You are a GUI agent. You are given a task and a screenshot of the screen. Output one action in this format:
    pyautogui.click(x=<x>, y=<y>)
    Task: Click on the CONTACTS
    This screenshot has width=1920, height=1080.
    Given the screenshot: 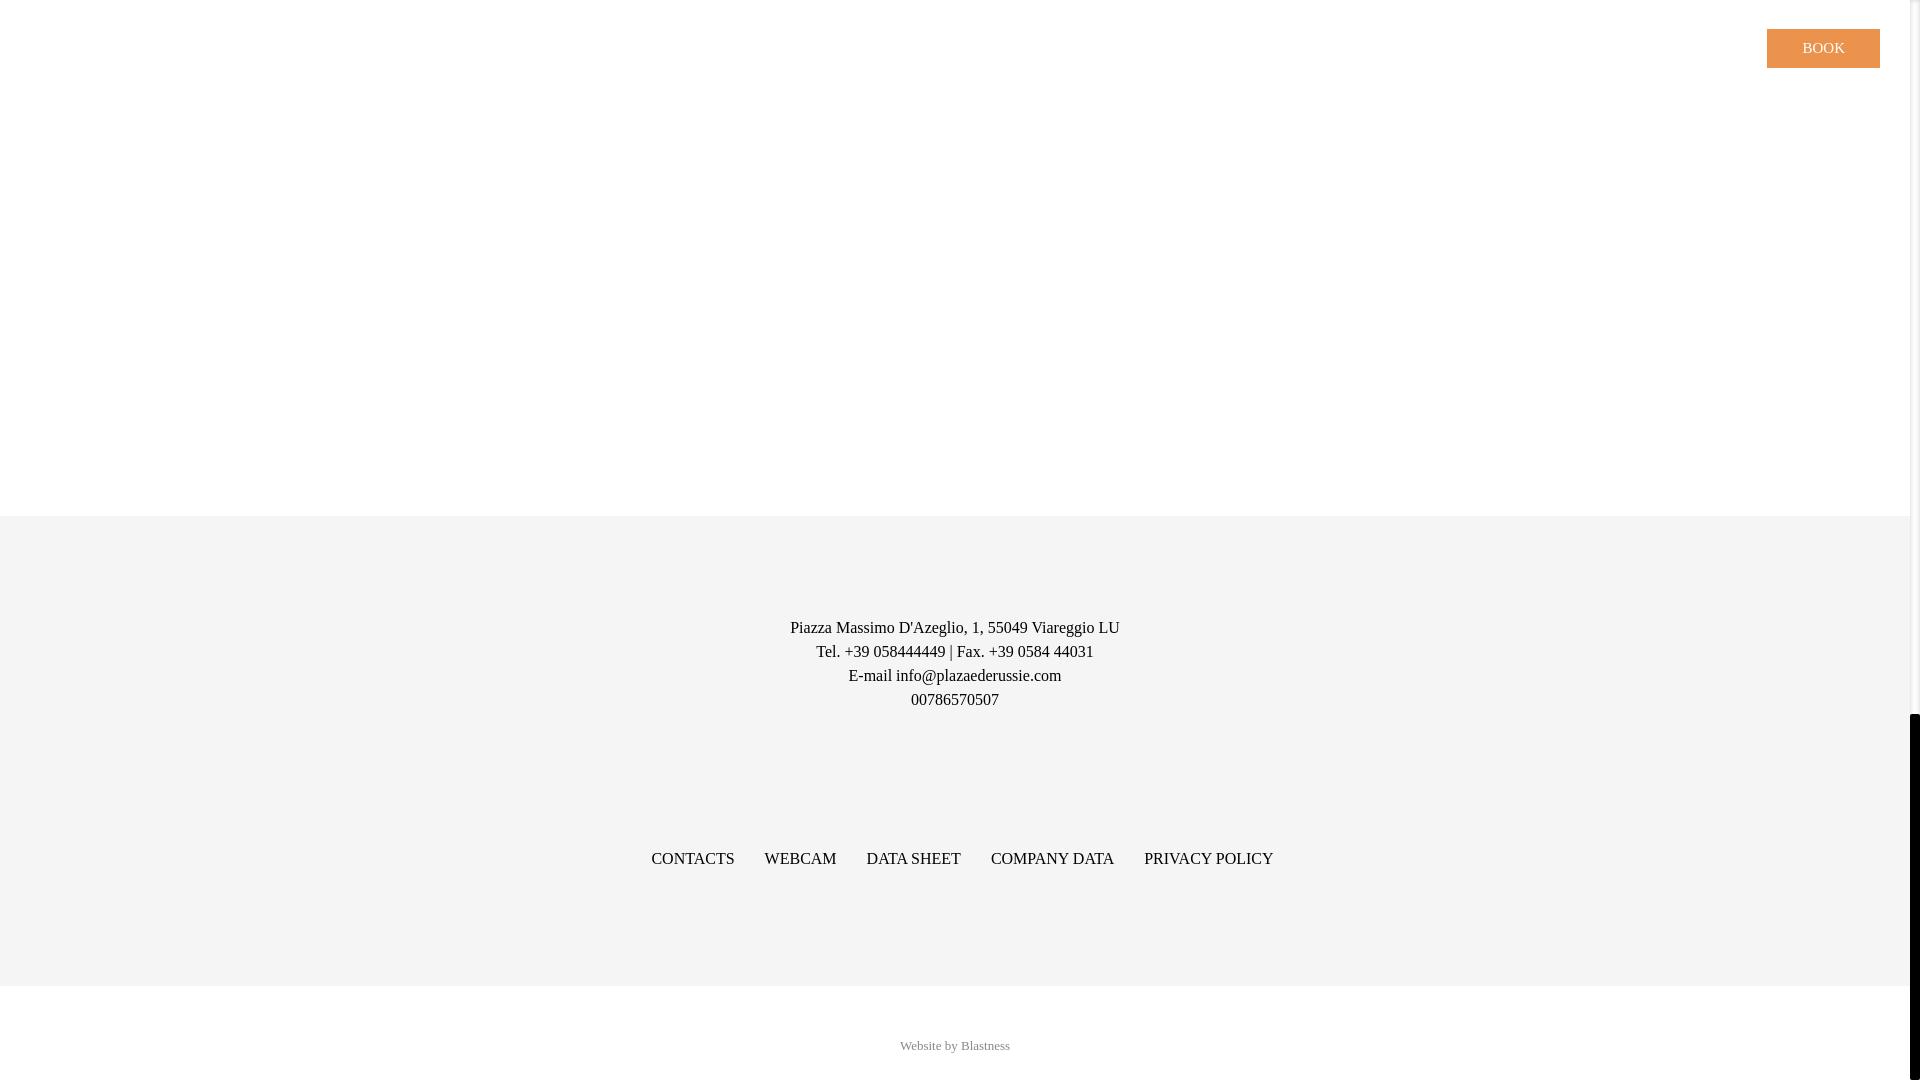 What is the action you would take?
    pyautogui.click(x=692, y=858)
    